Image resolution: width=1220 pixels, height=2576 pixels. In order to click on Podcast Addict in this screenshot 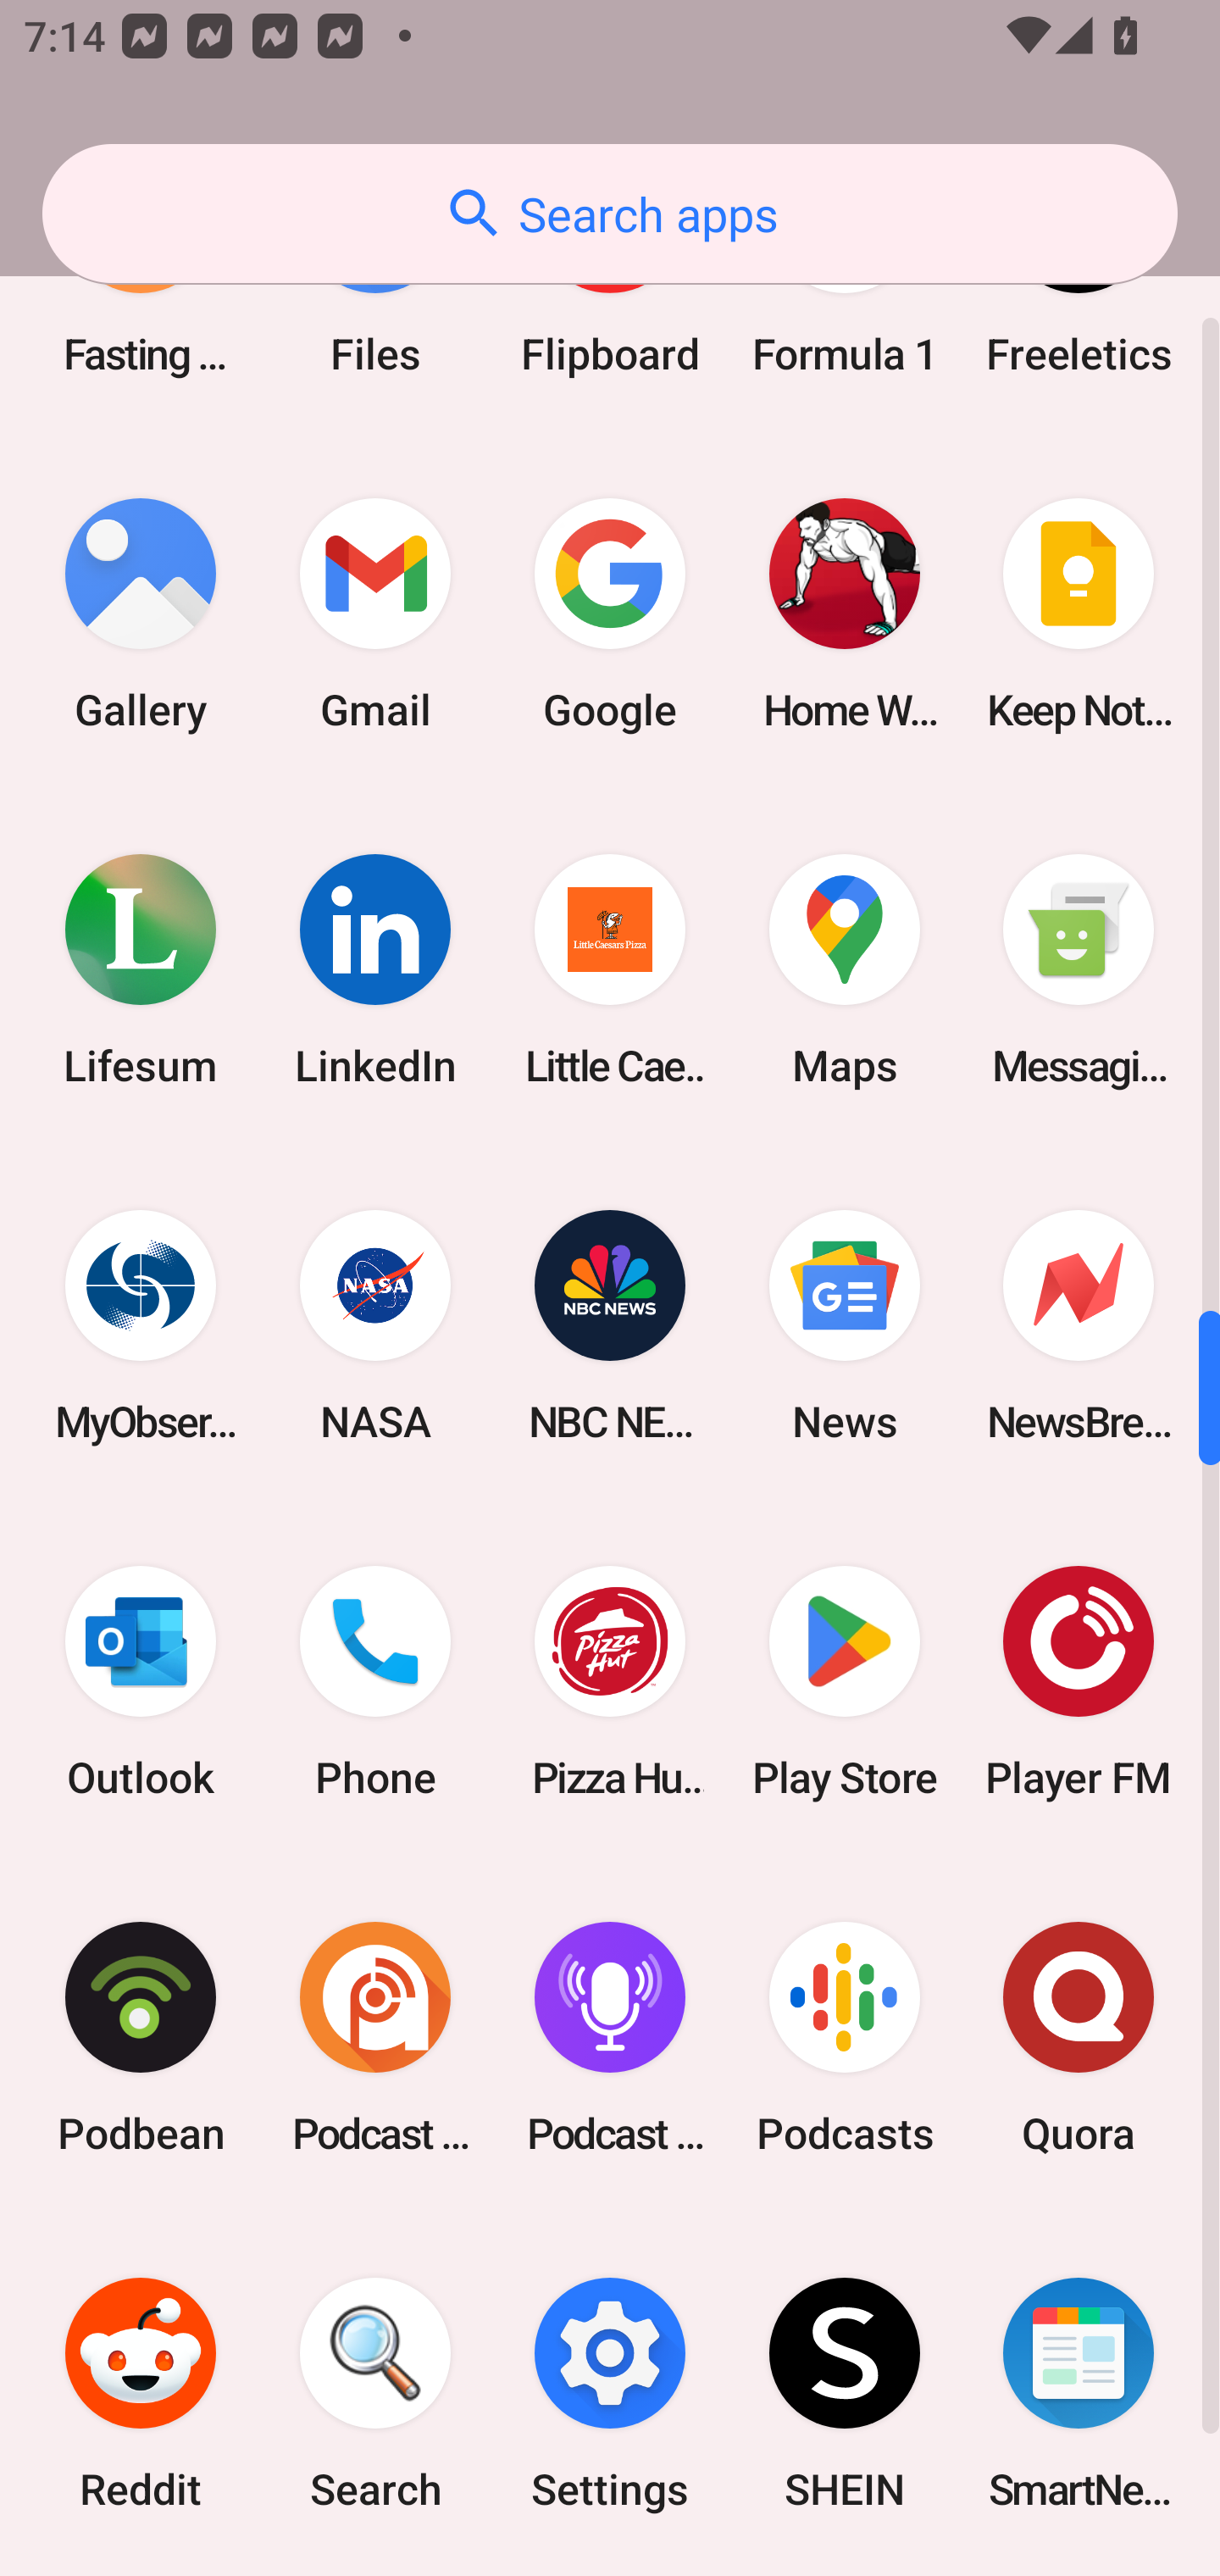, I will do `click(375, 2037)`.